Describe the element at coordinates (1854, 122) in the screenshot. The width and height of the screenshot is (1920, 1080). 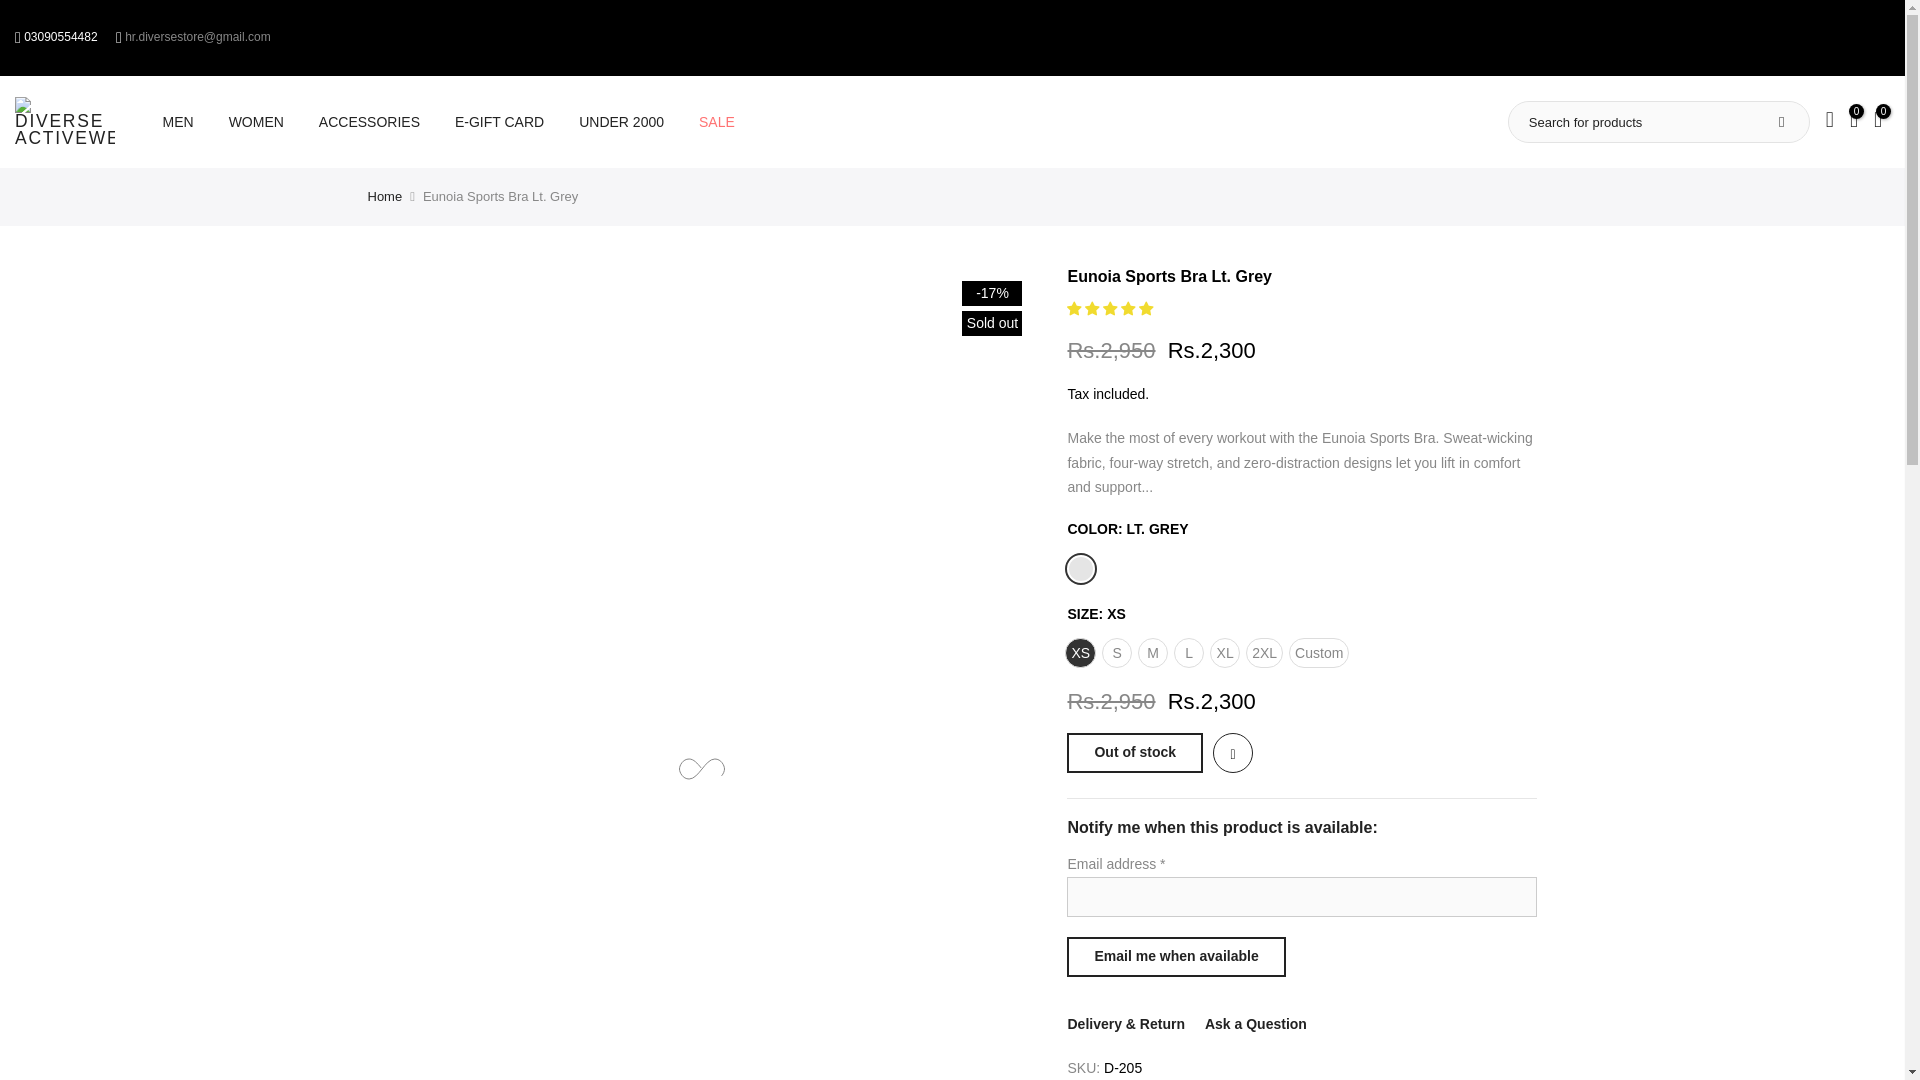
I see `0` at that location.